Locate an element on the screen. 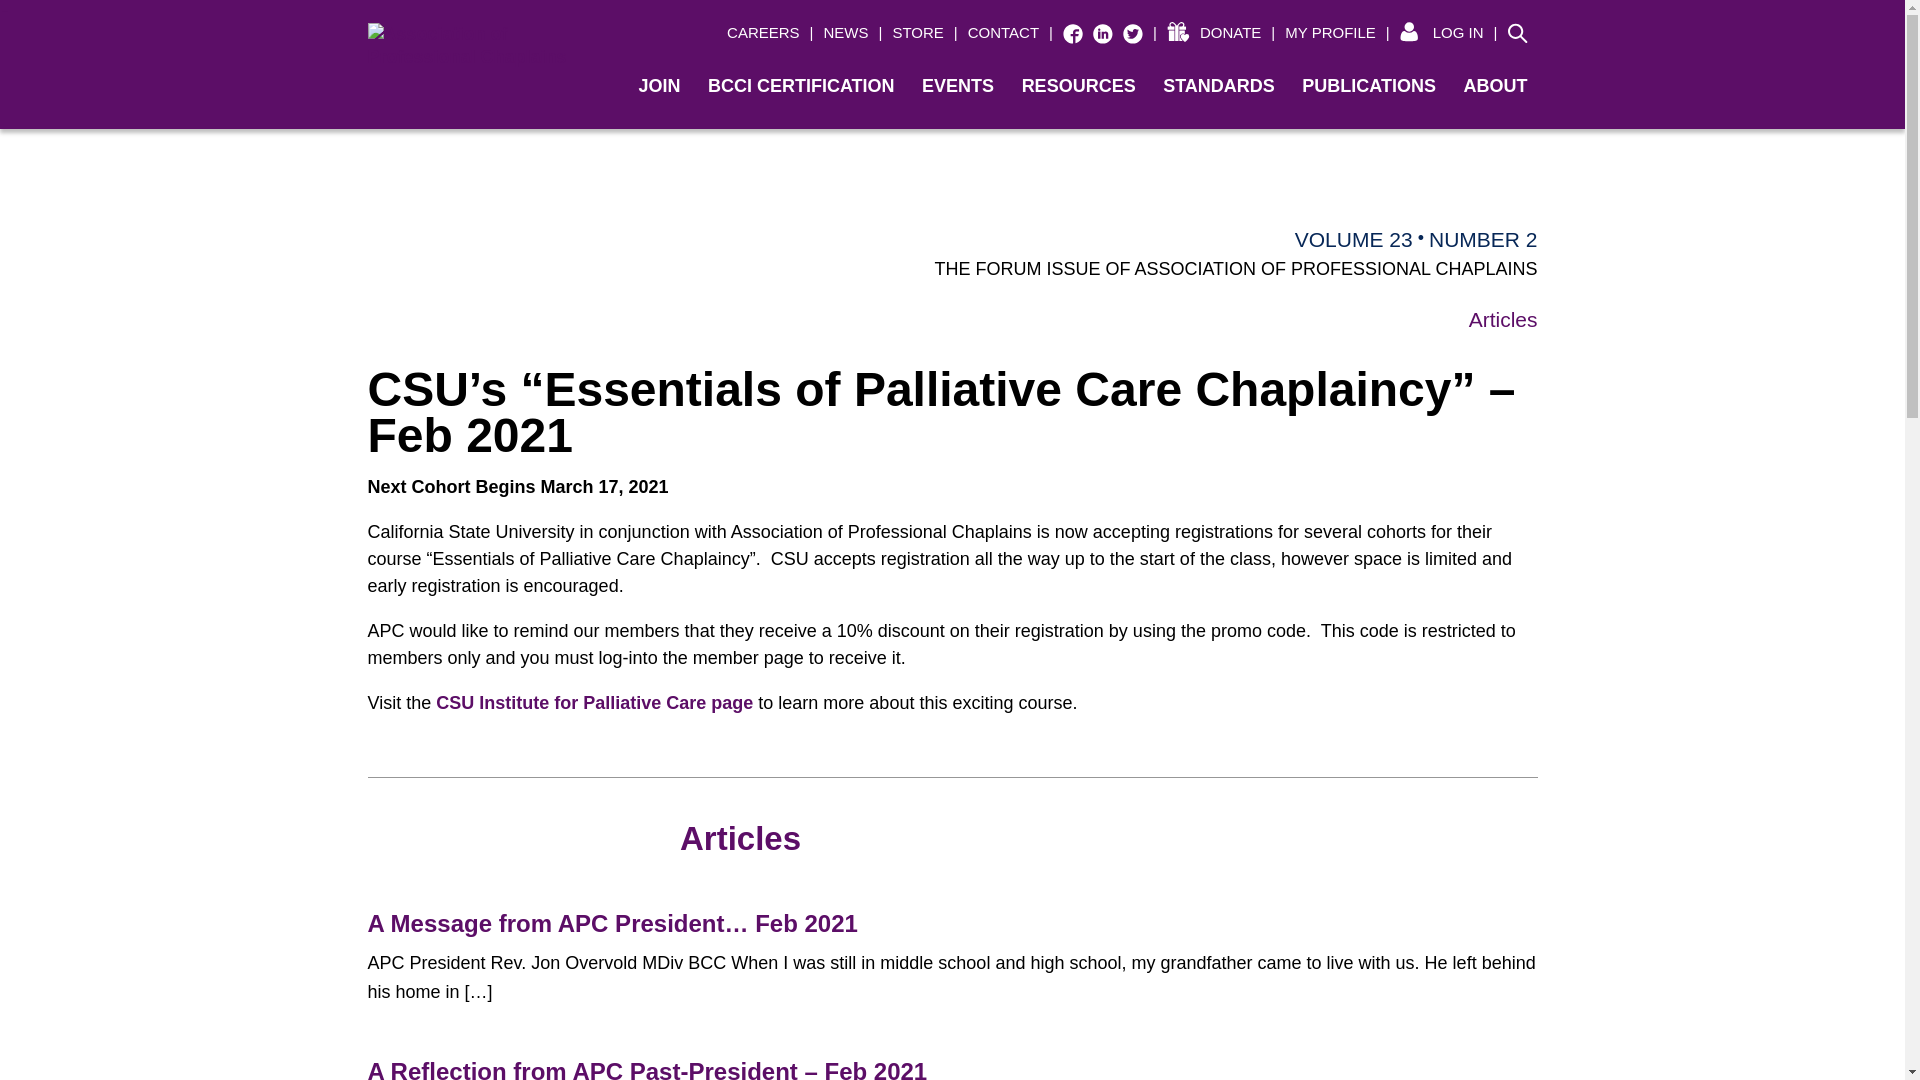  EVENTS is located at coordinates (960, 86).